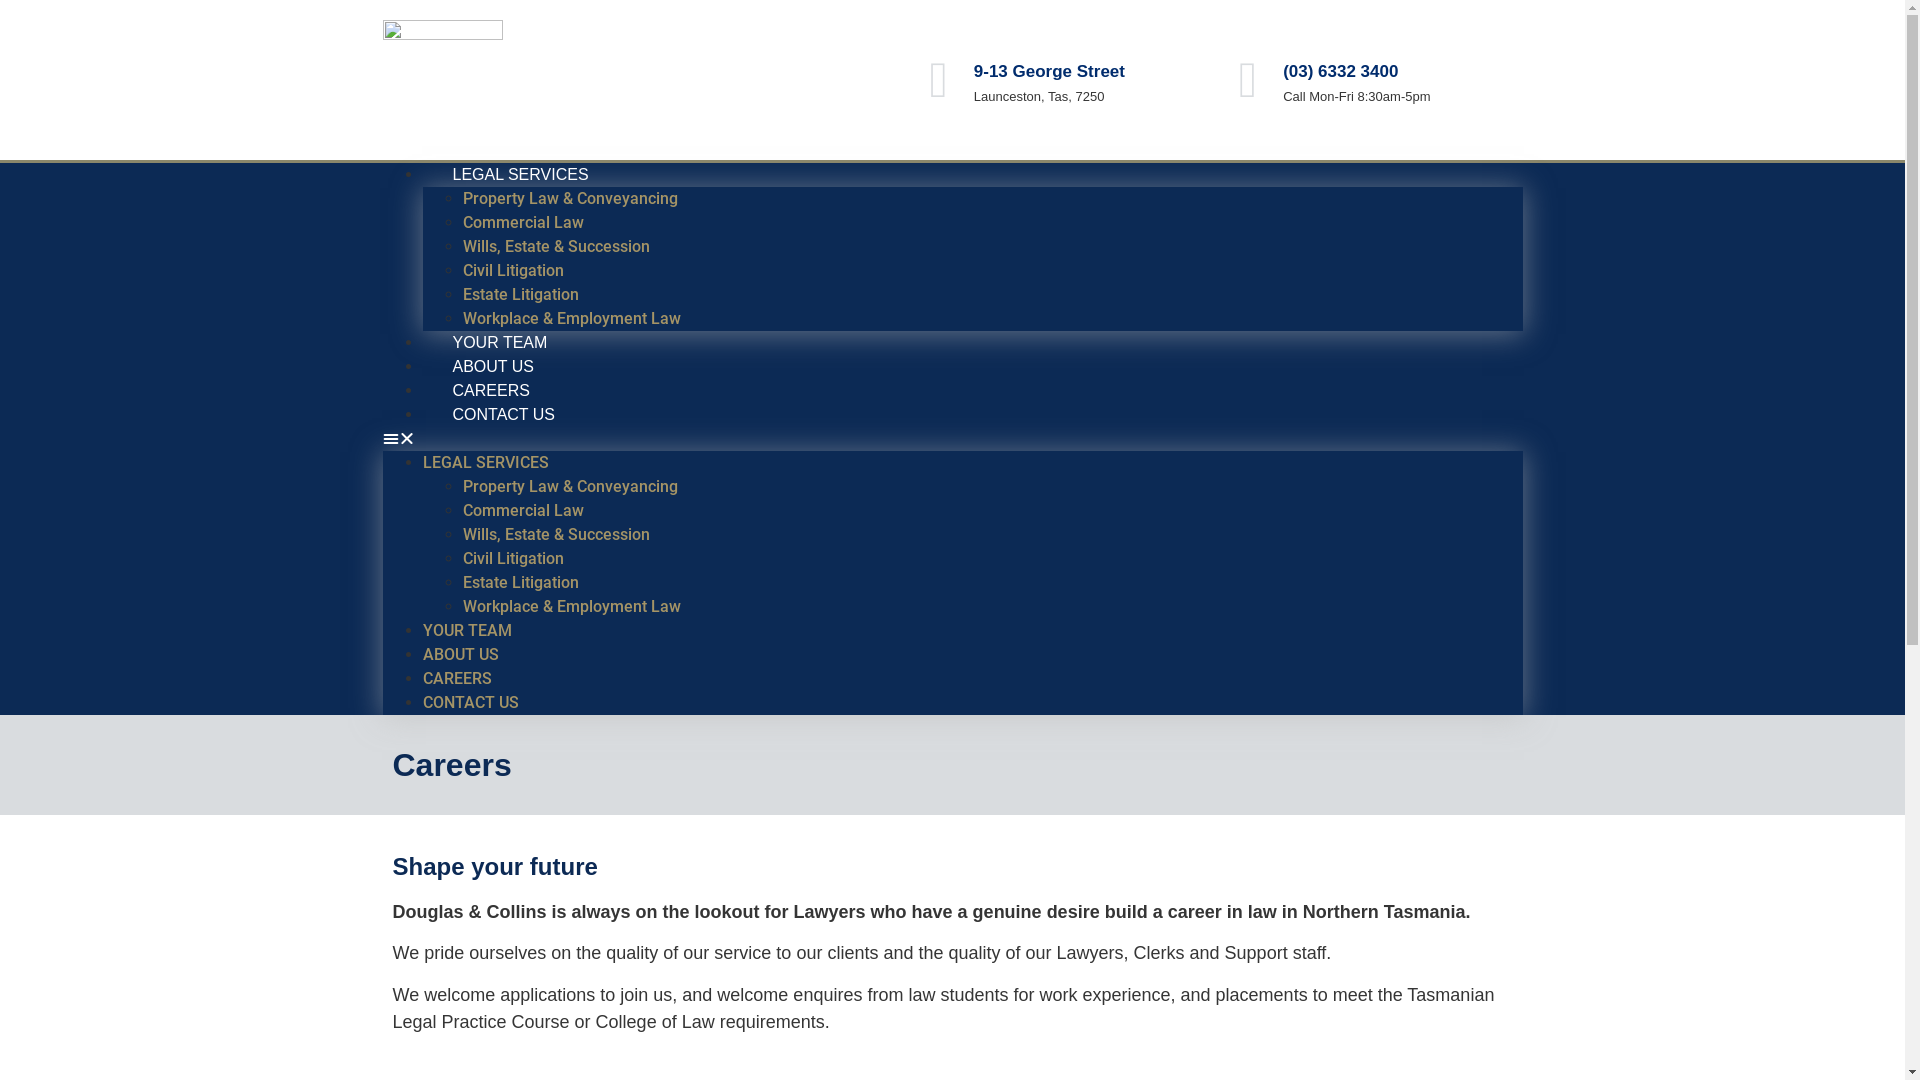  What do you see at coordinates (520, 294) in the screenshot?
I see `Estate Litigation` at bounding box center [520, 294].